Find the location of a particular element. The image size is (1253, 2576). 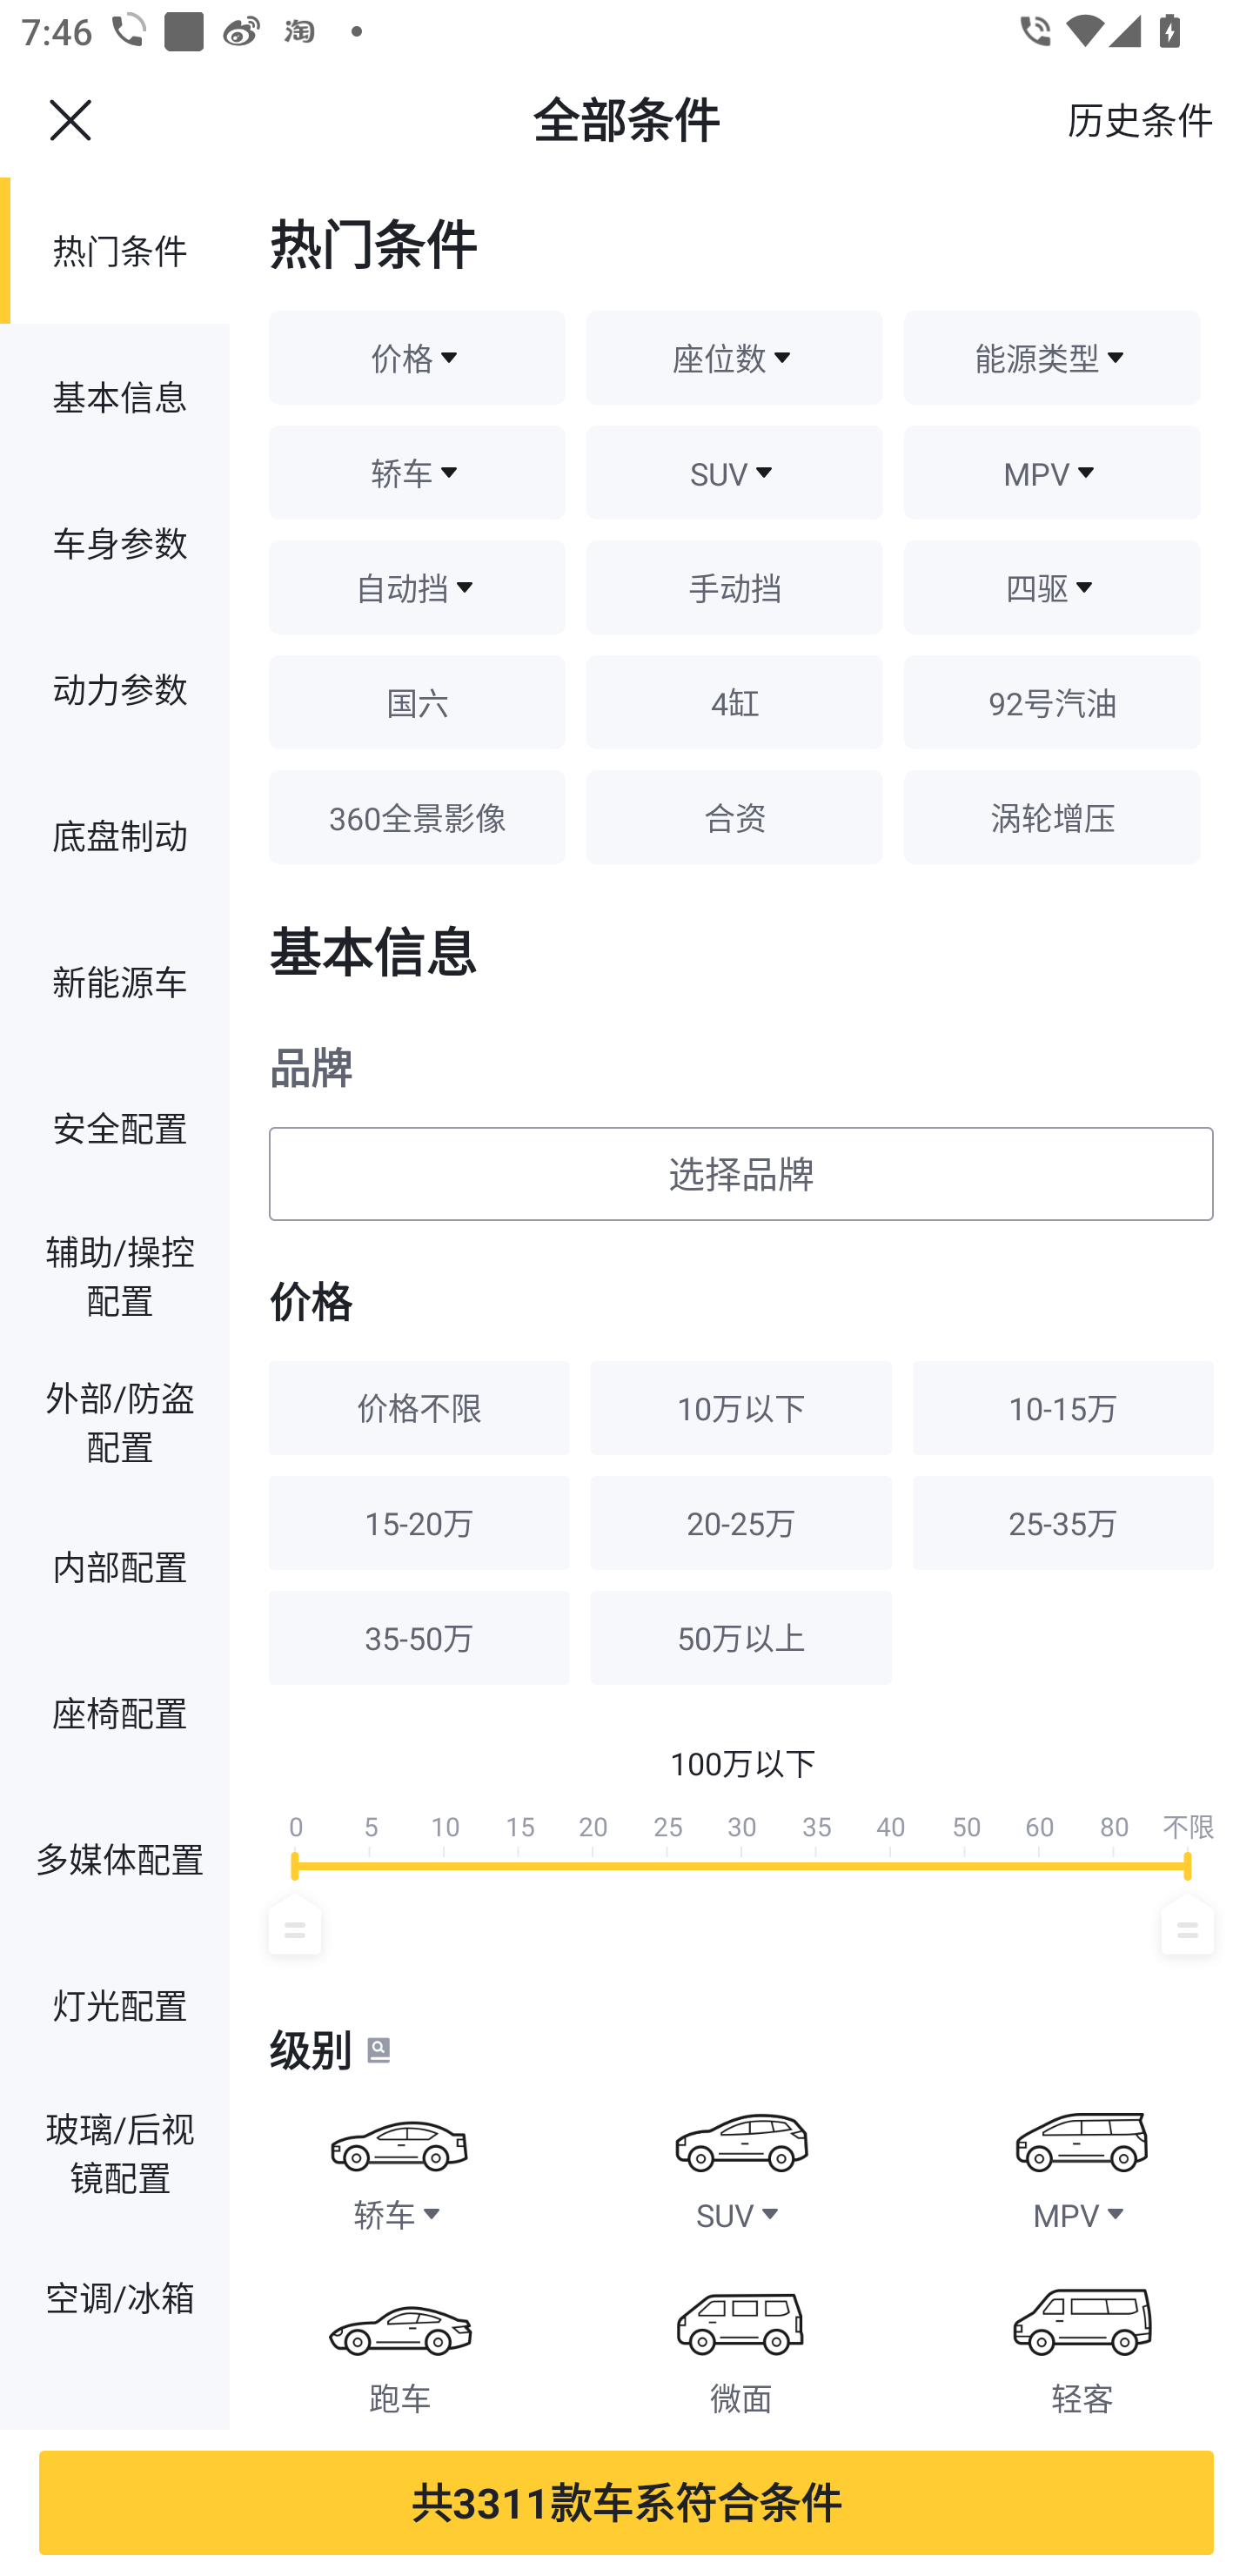

涡轮增压 is located at coordinates (1052, 816).